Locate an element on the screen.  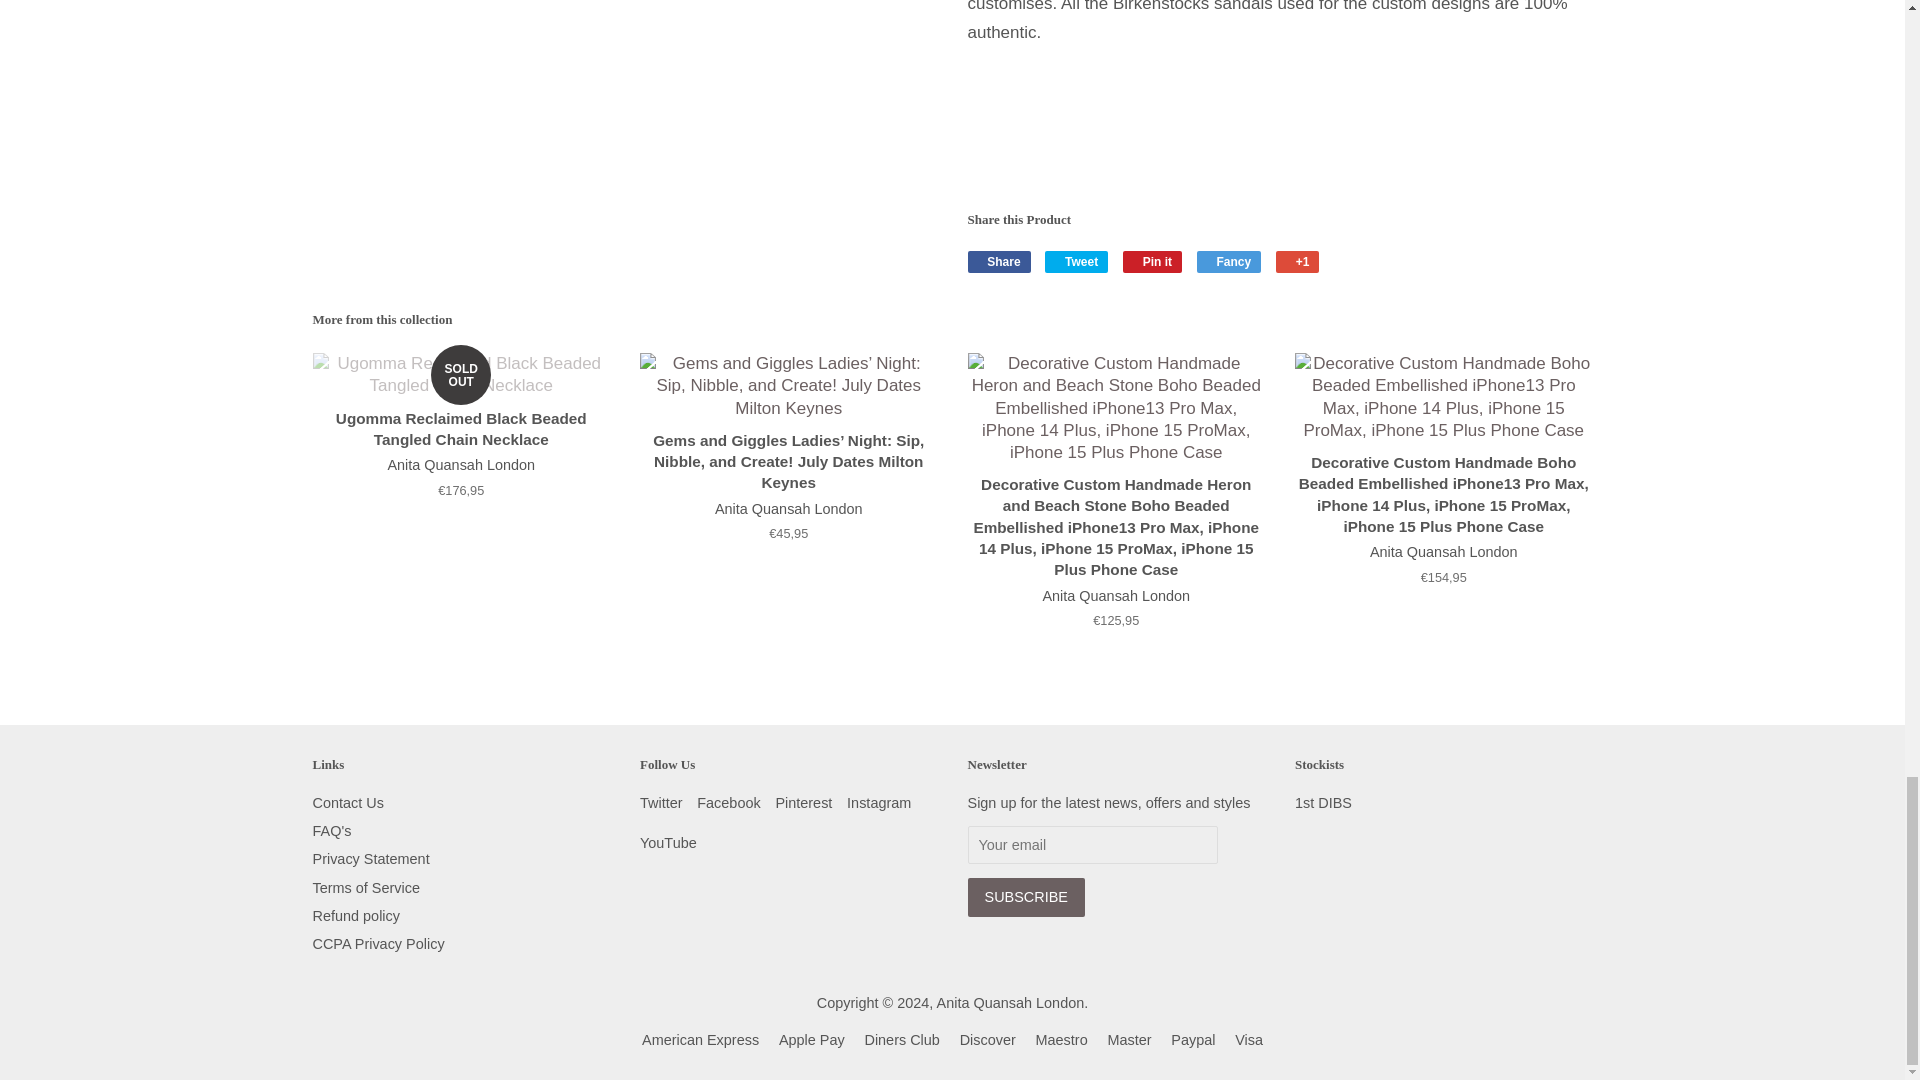
Anita Quansah London on Twitter is located at coordinates (661, 802).